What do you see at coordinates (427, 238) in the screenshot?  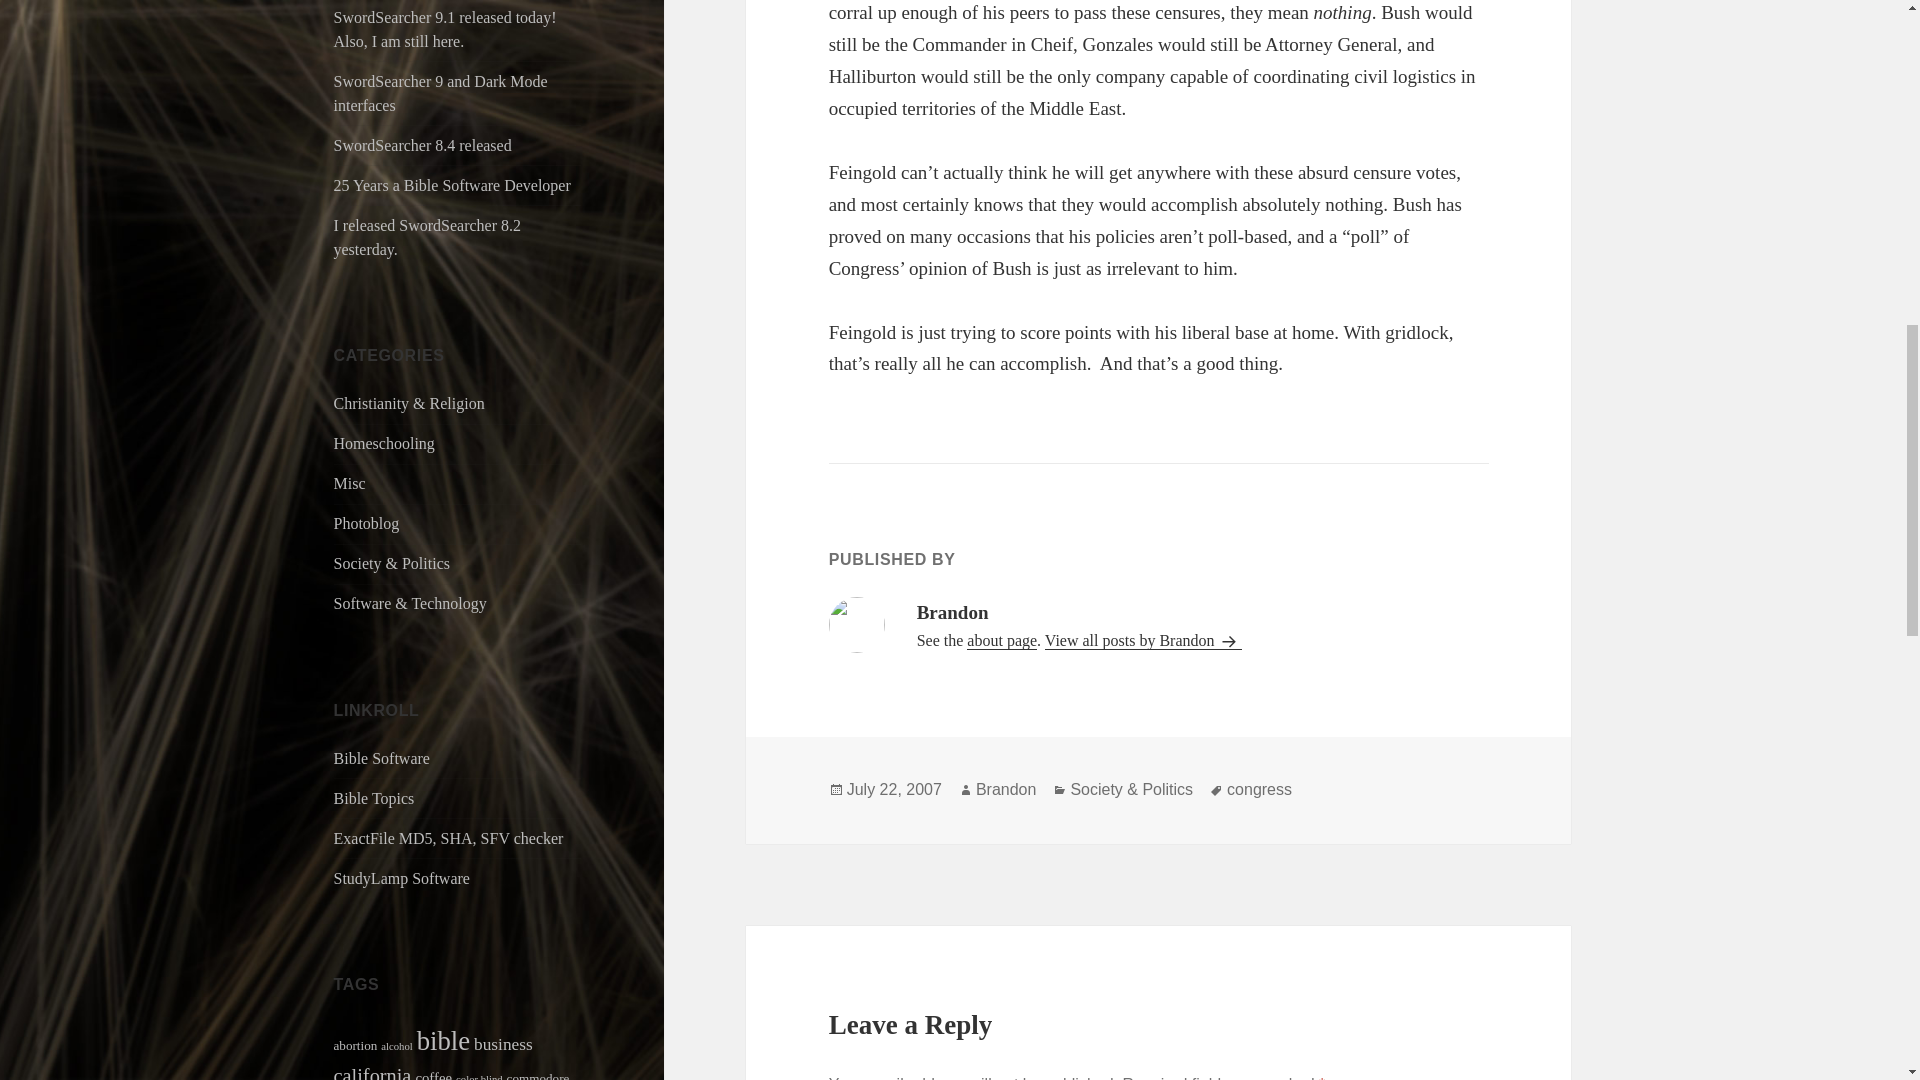 I see `I released SwordSearcher 8.2 yesterday.` at bounding box center [427, 238].